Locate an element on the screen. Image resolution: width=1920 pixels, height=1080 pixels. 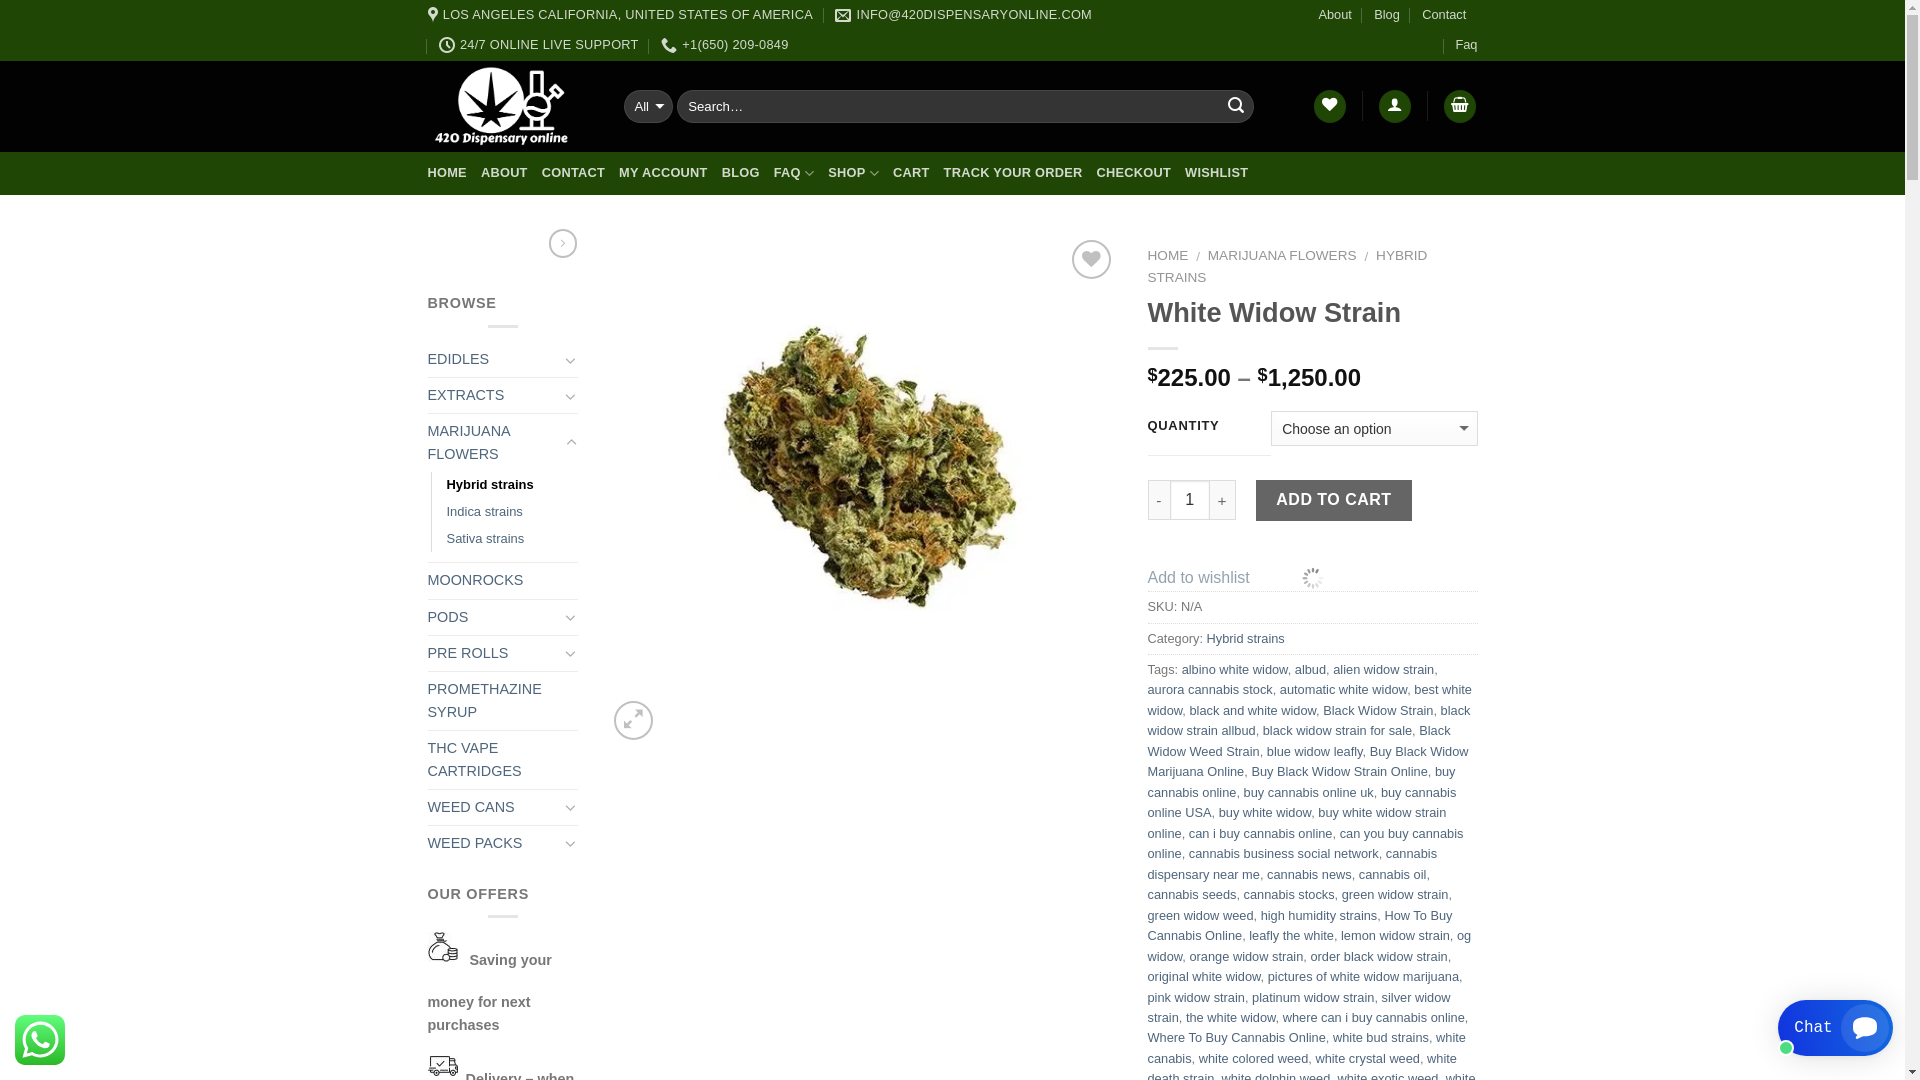
white crystal weed is located at coordinates (1368, 1058).